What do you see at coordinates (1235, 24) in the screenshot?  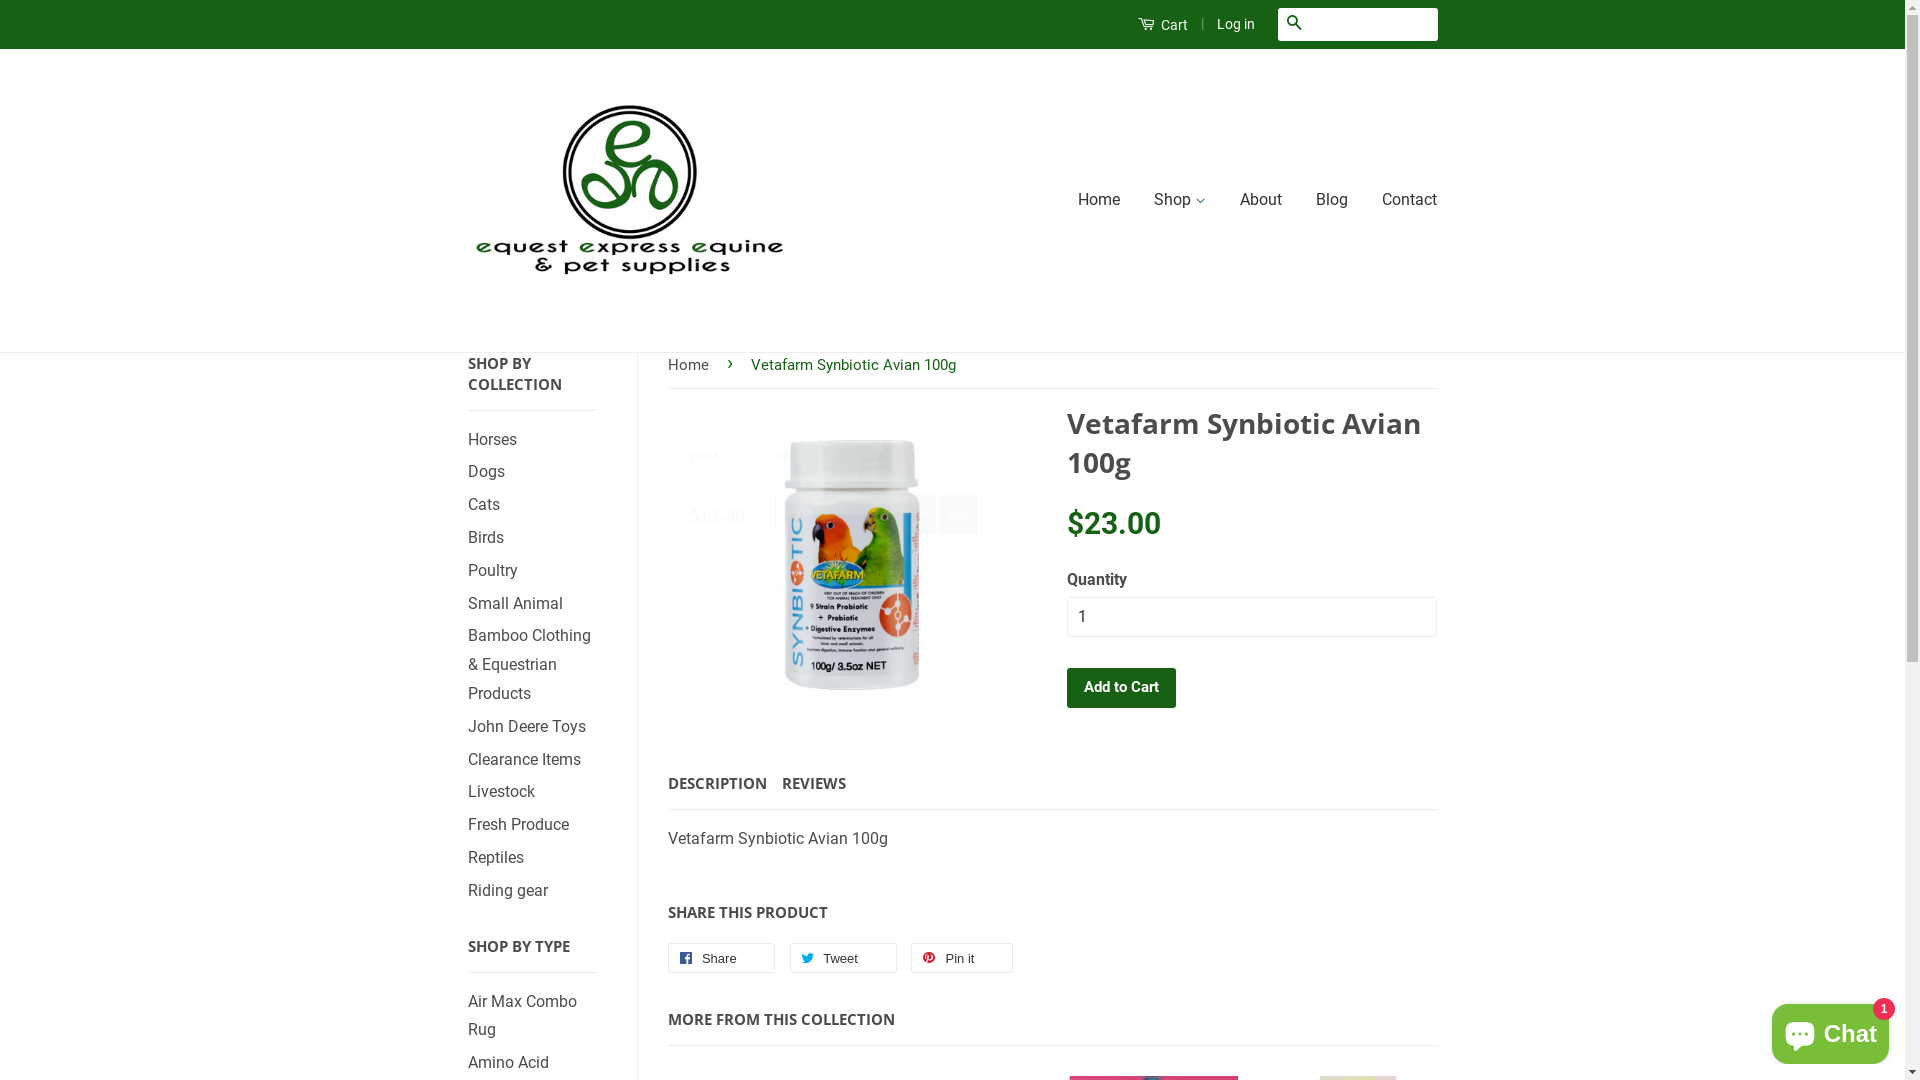 I see `Log in` at bounding box center [1235, 24].